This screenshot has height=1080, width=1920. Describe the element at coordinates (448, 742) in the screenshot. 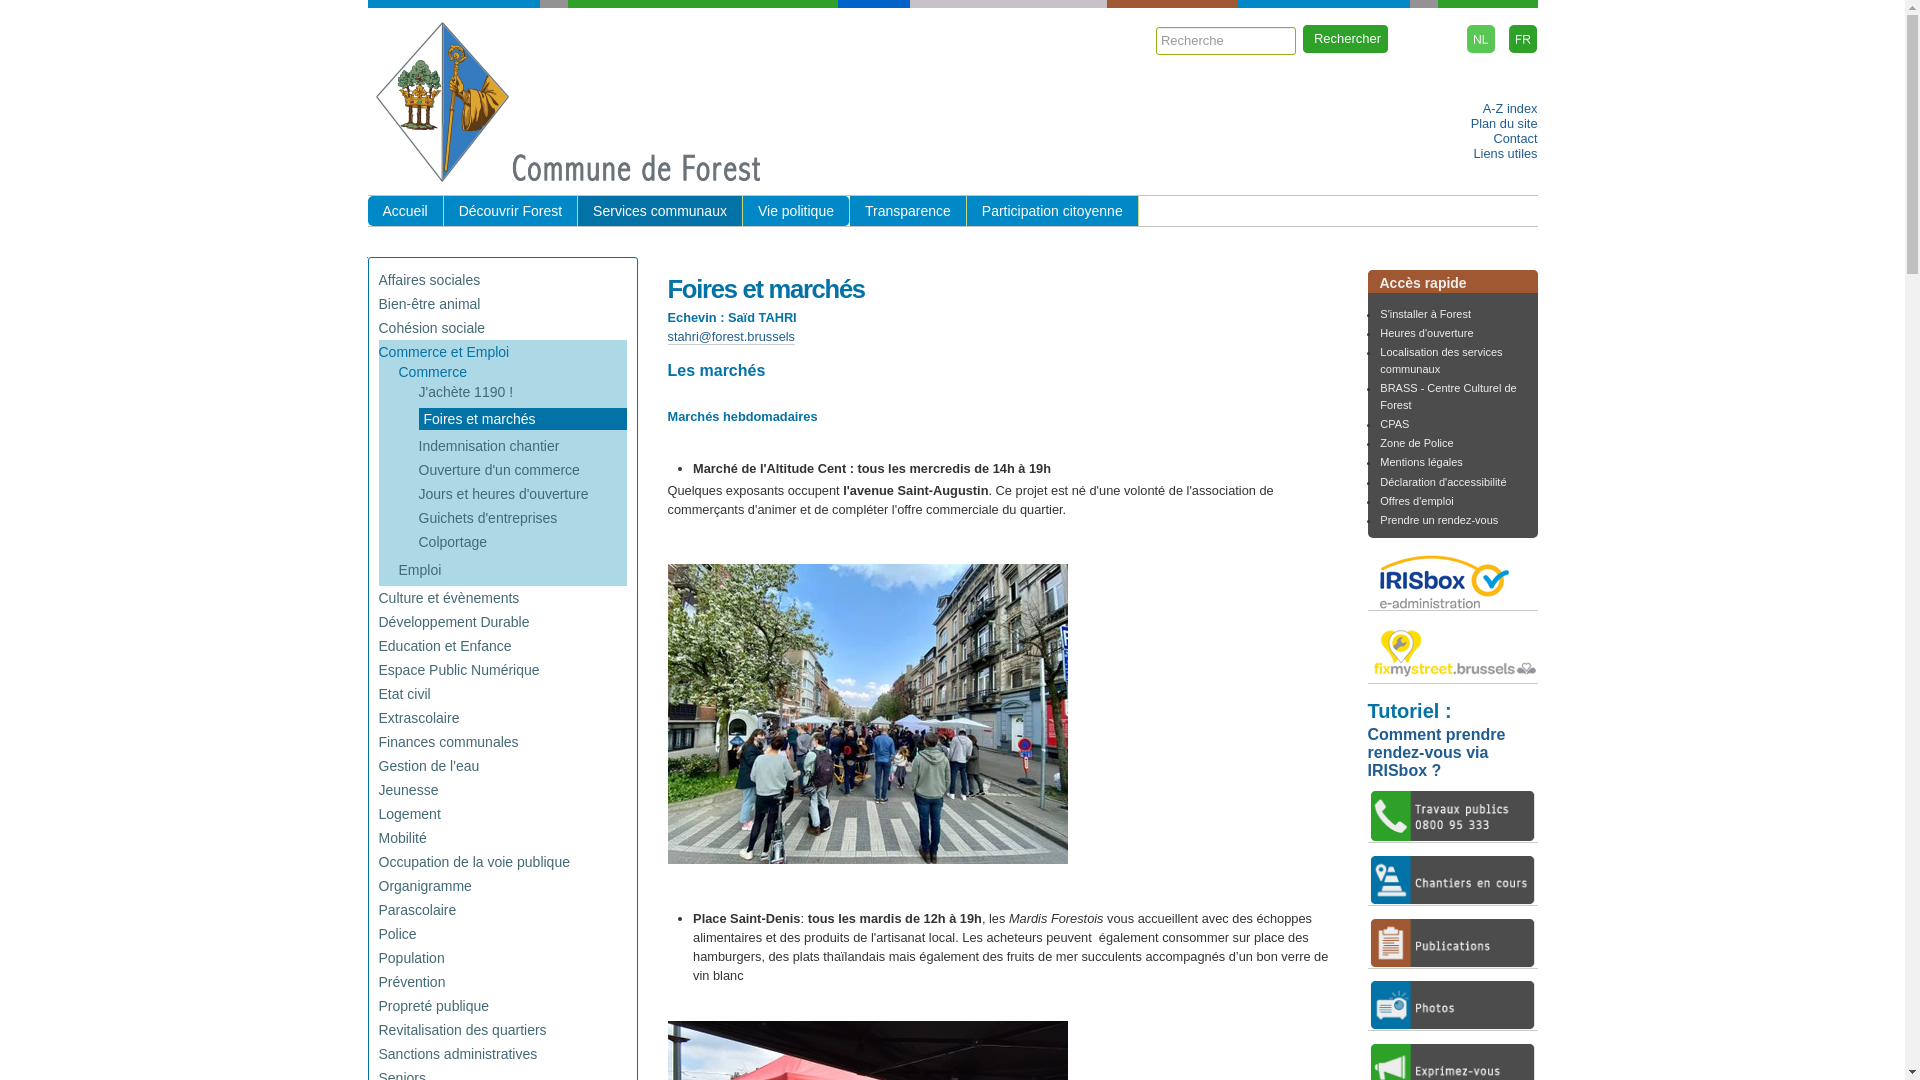

I see `Finances communales` at that location.